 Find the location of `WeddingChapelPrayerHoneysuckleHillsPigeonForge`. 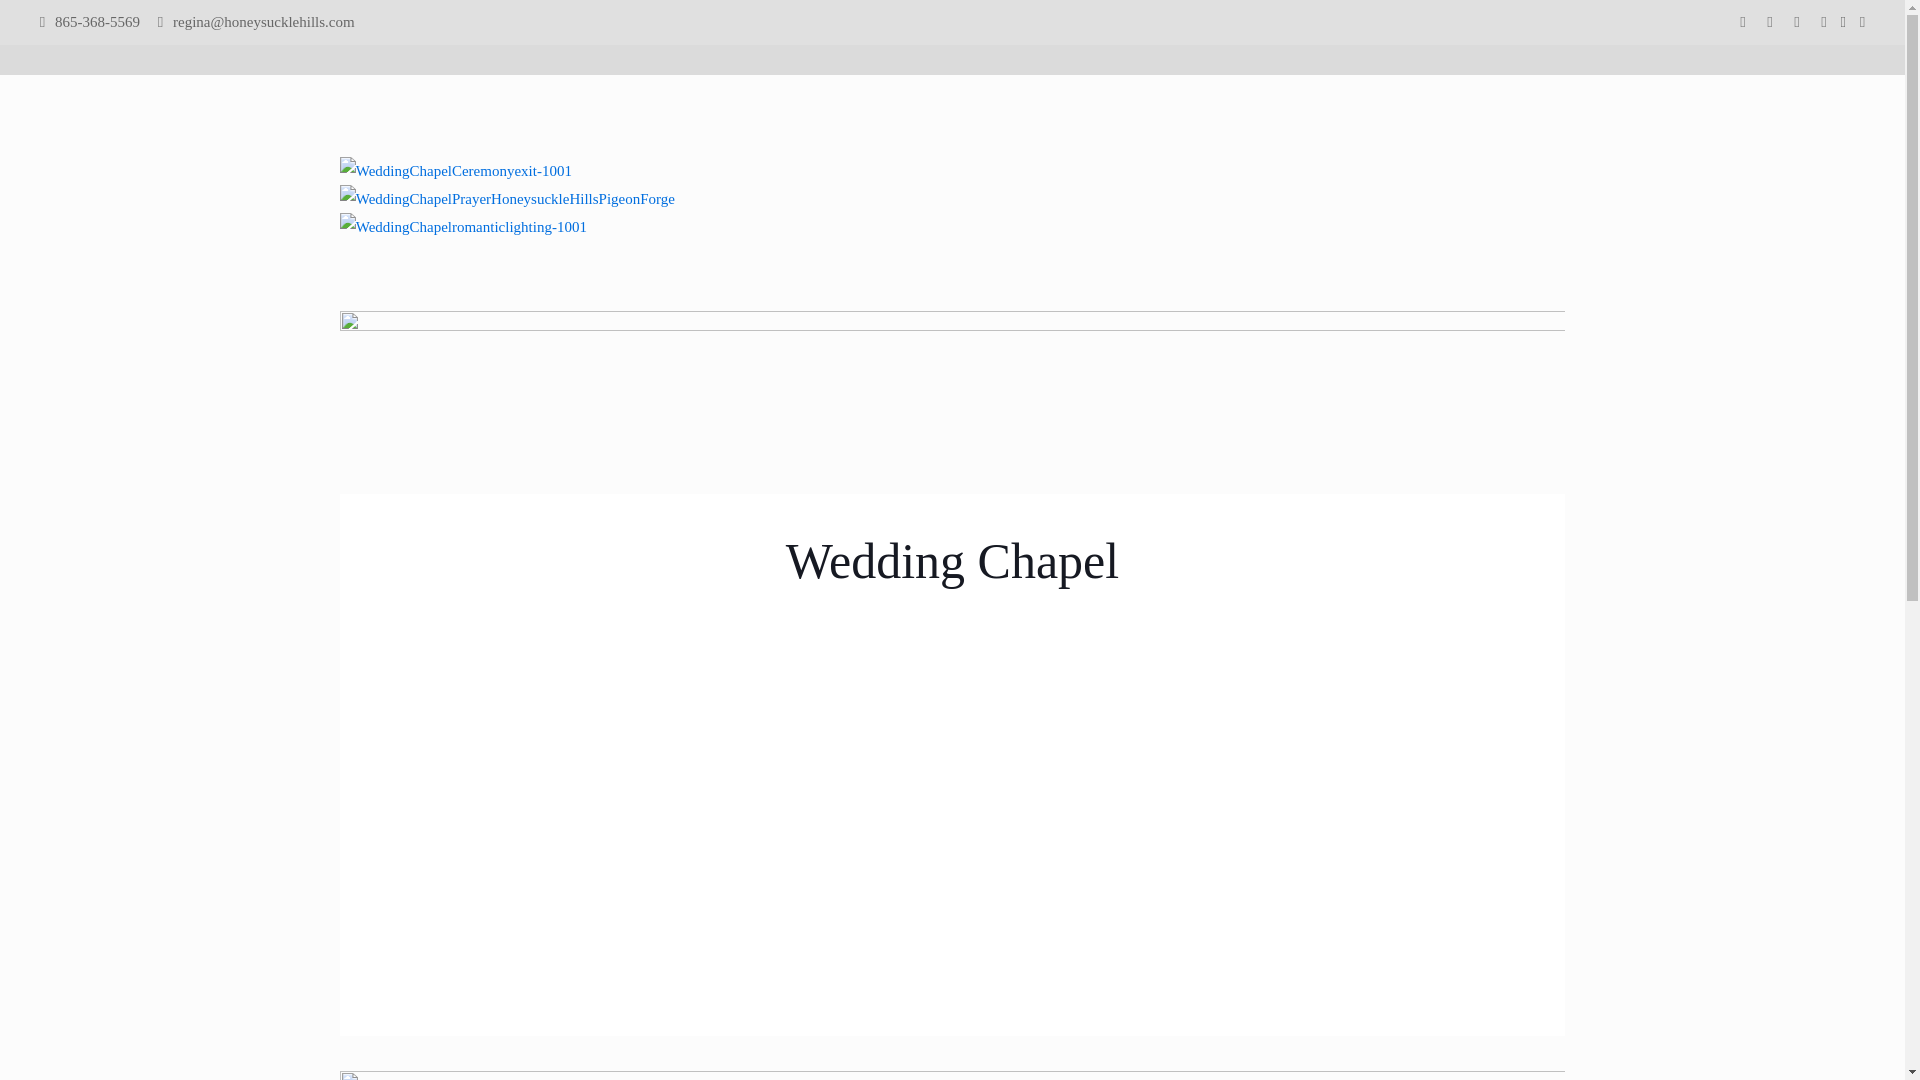

WeddingChapelPrayerHoneysuckleHillsPigeonForge is located at coordinates (507, 198).